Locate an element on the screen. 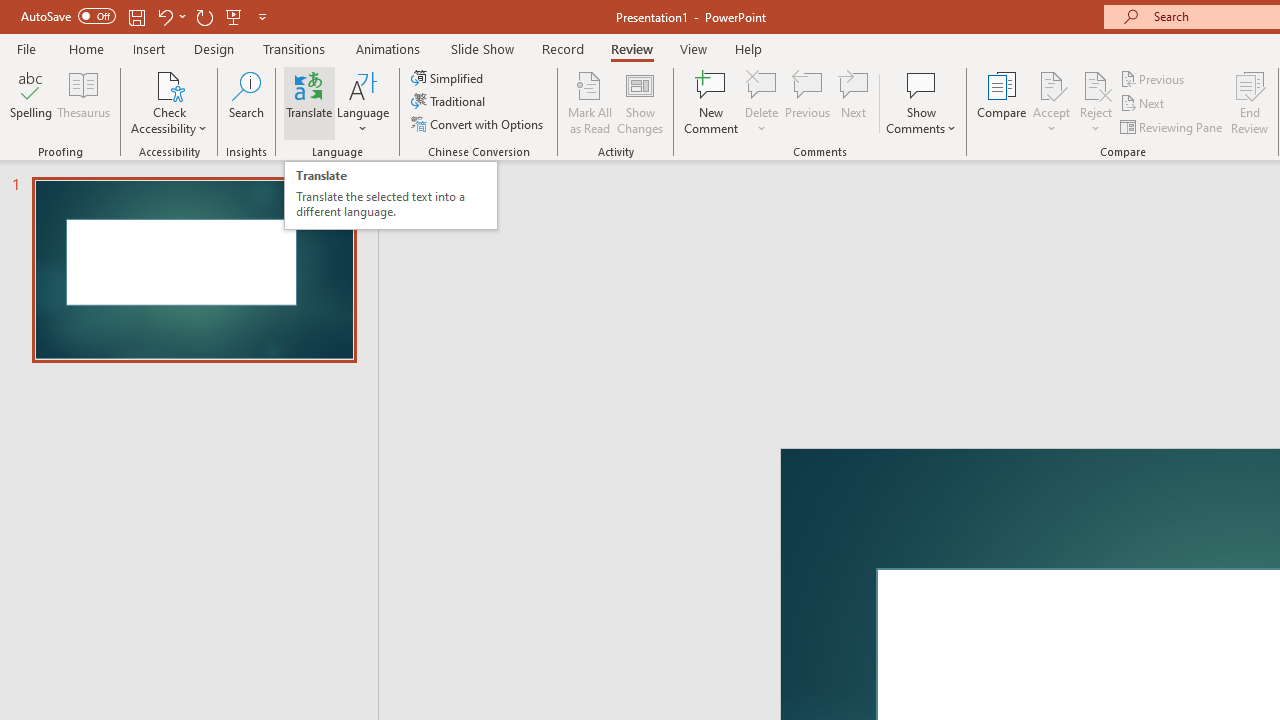  Simplified is located at coordinates (449, 78).